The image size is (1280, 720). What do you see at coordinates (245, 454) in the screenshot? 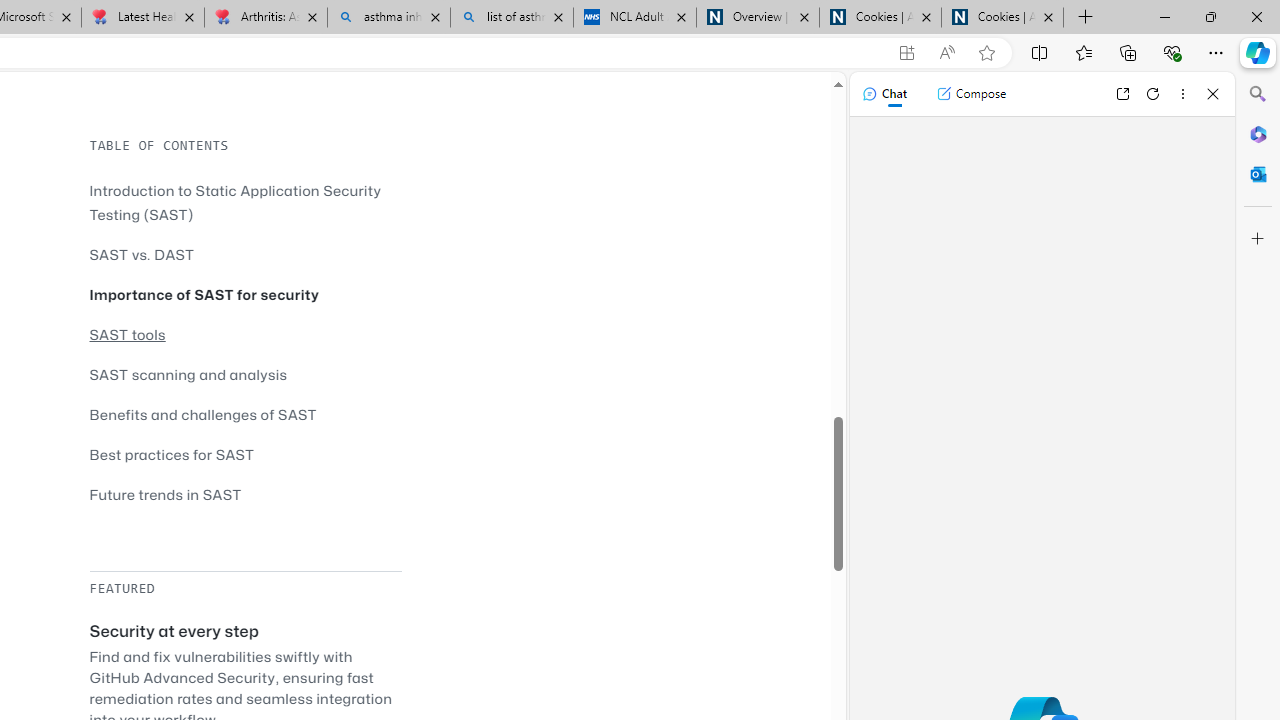
I see `Best practices for SAST` at bounding box center [245, 454].